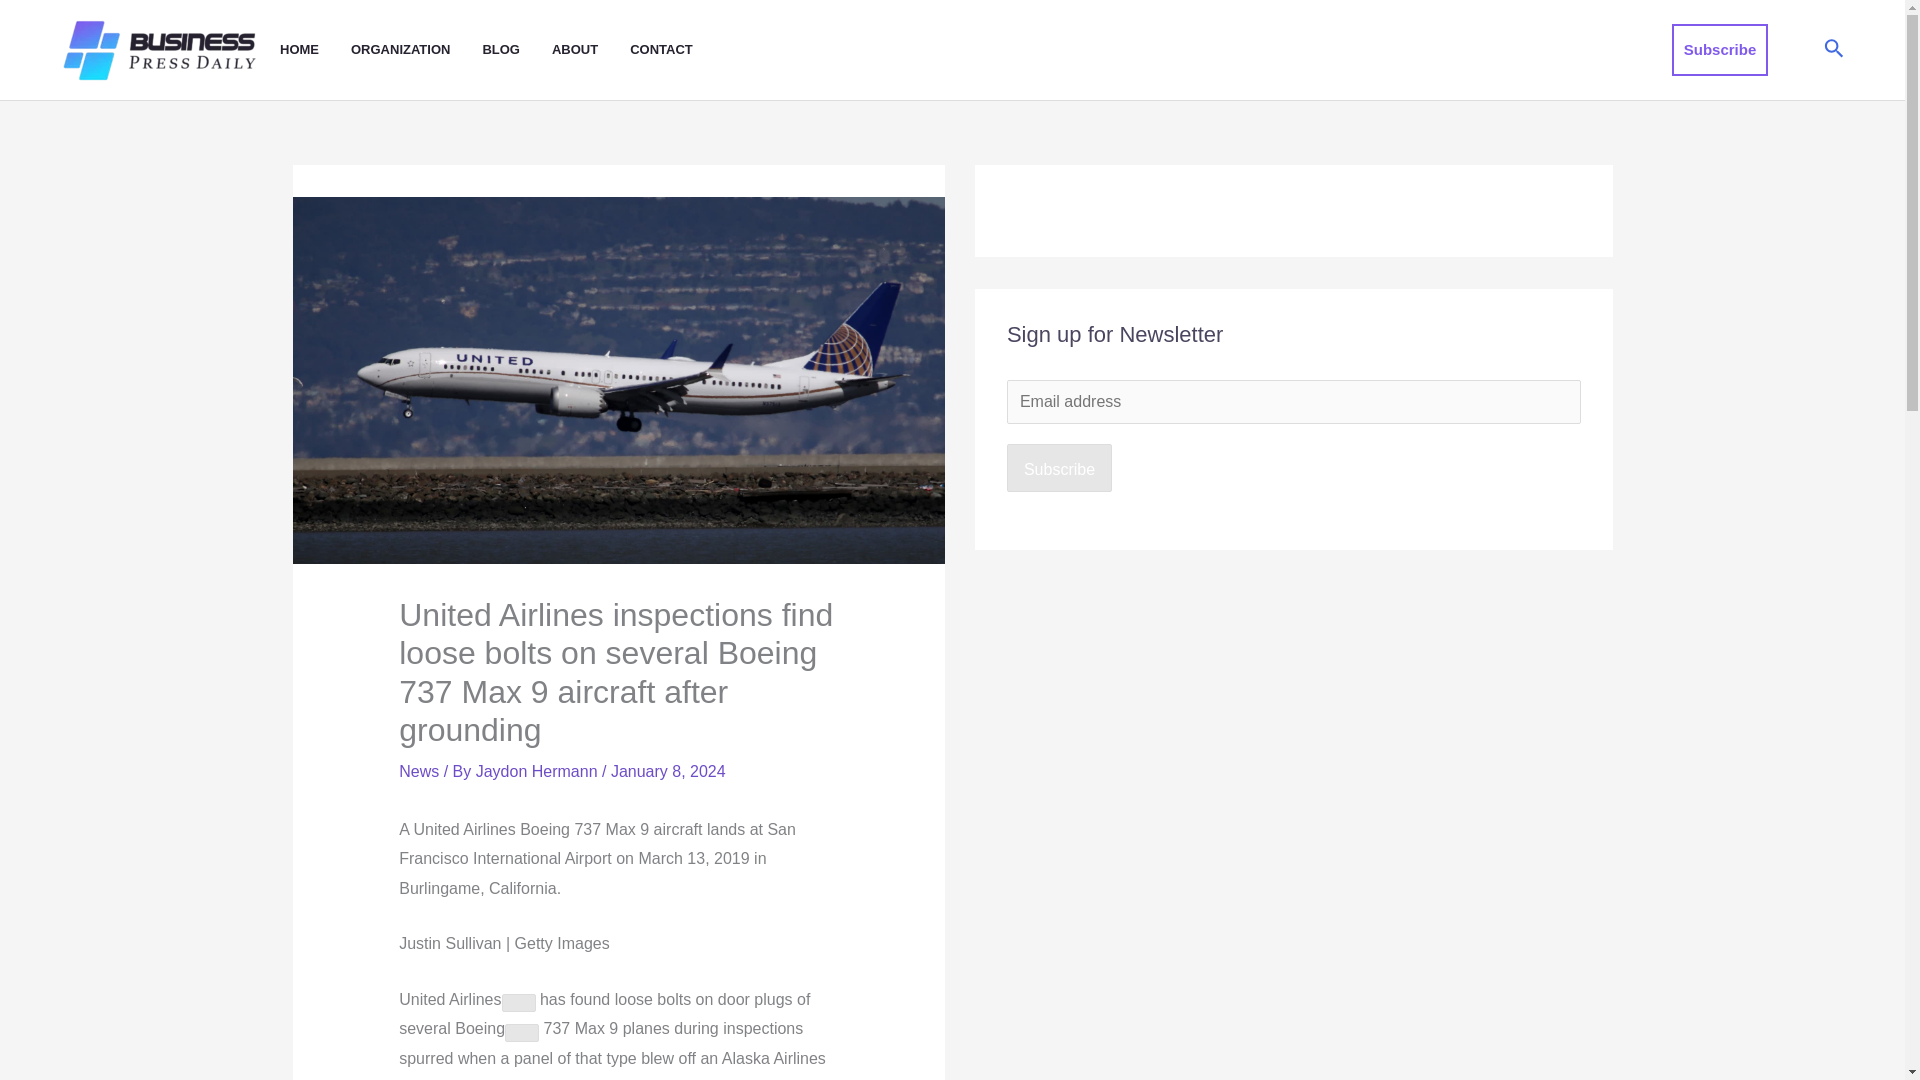 Image resolution: width=1920 pixels, height=1080 pixels. Describe the element at coordinates (1720, 49) in the screenshot. I see `Subscribe` at that location.